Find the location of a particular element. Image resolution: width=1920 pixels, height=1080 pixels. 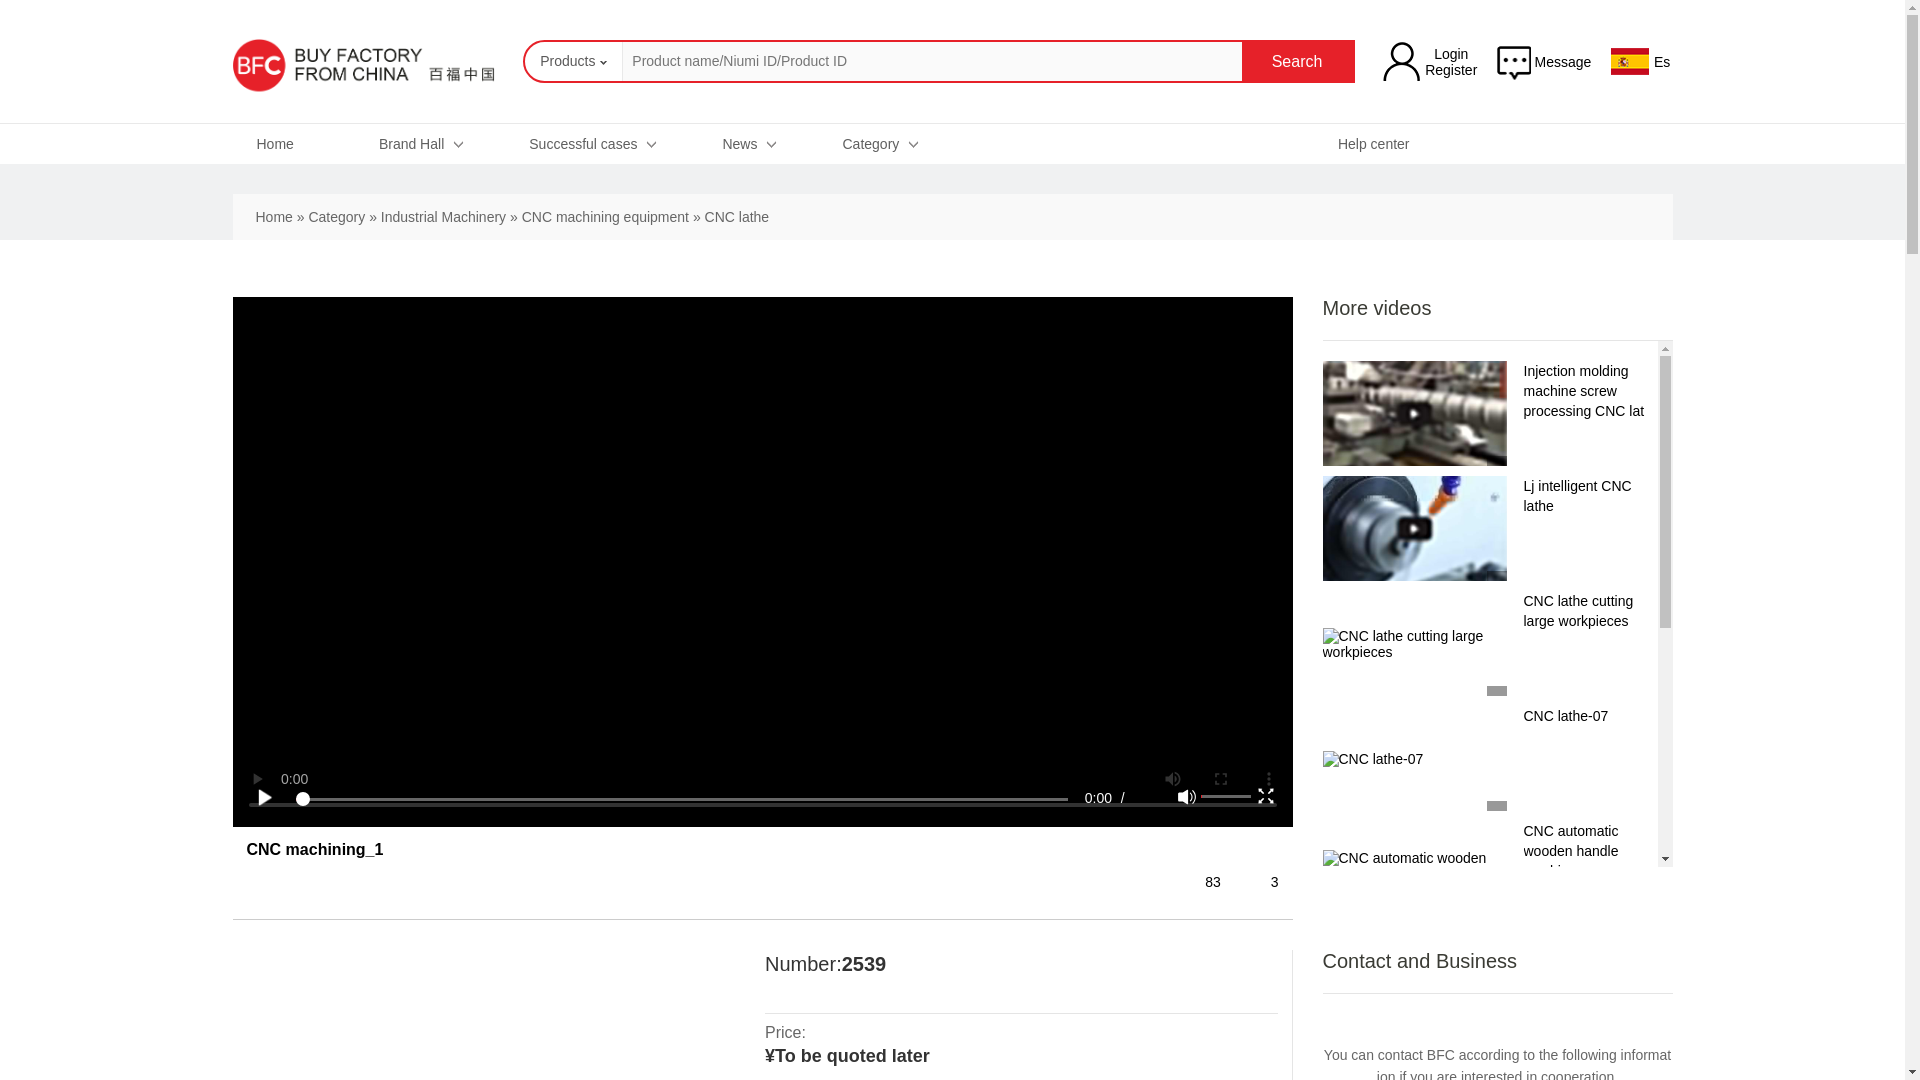

Home is located at coordinates (274, 216).